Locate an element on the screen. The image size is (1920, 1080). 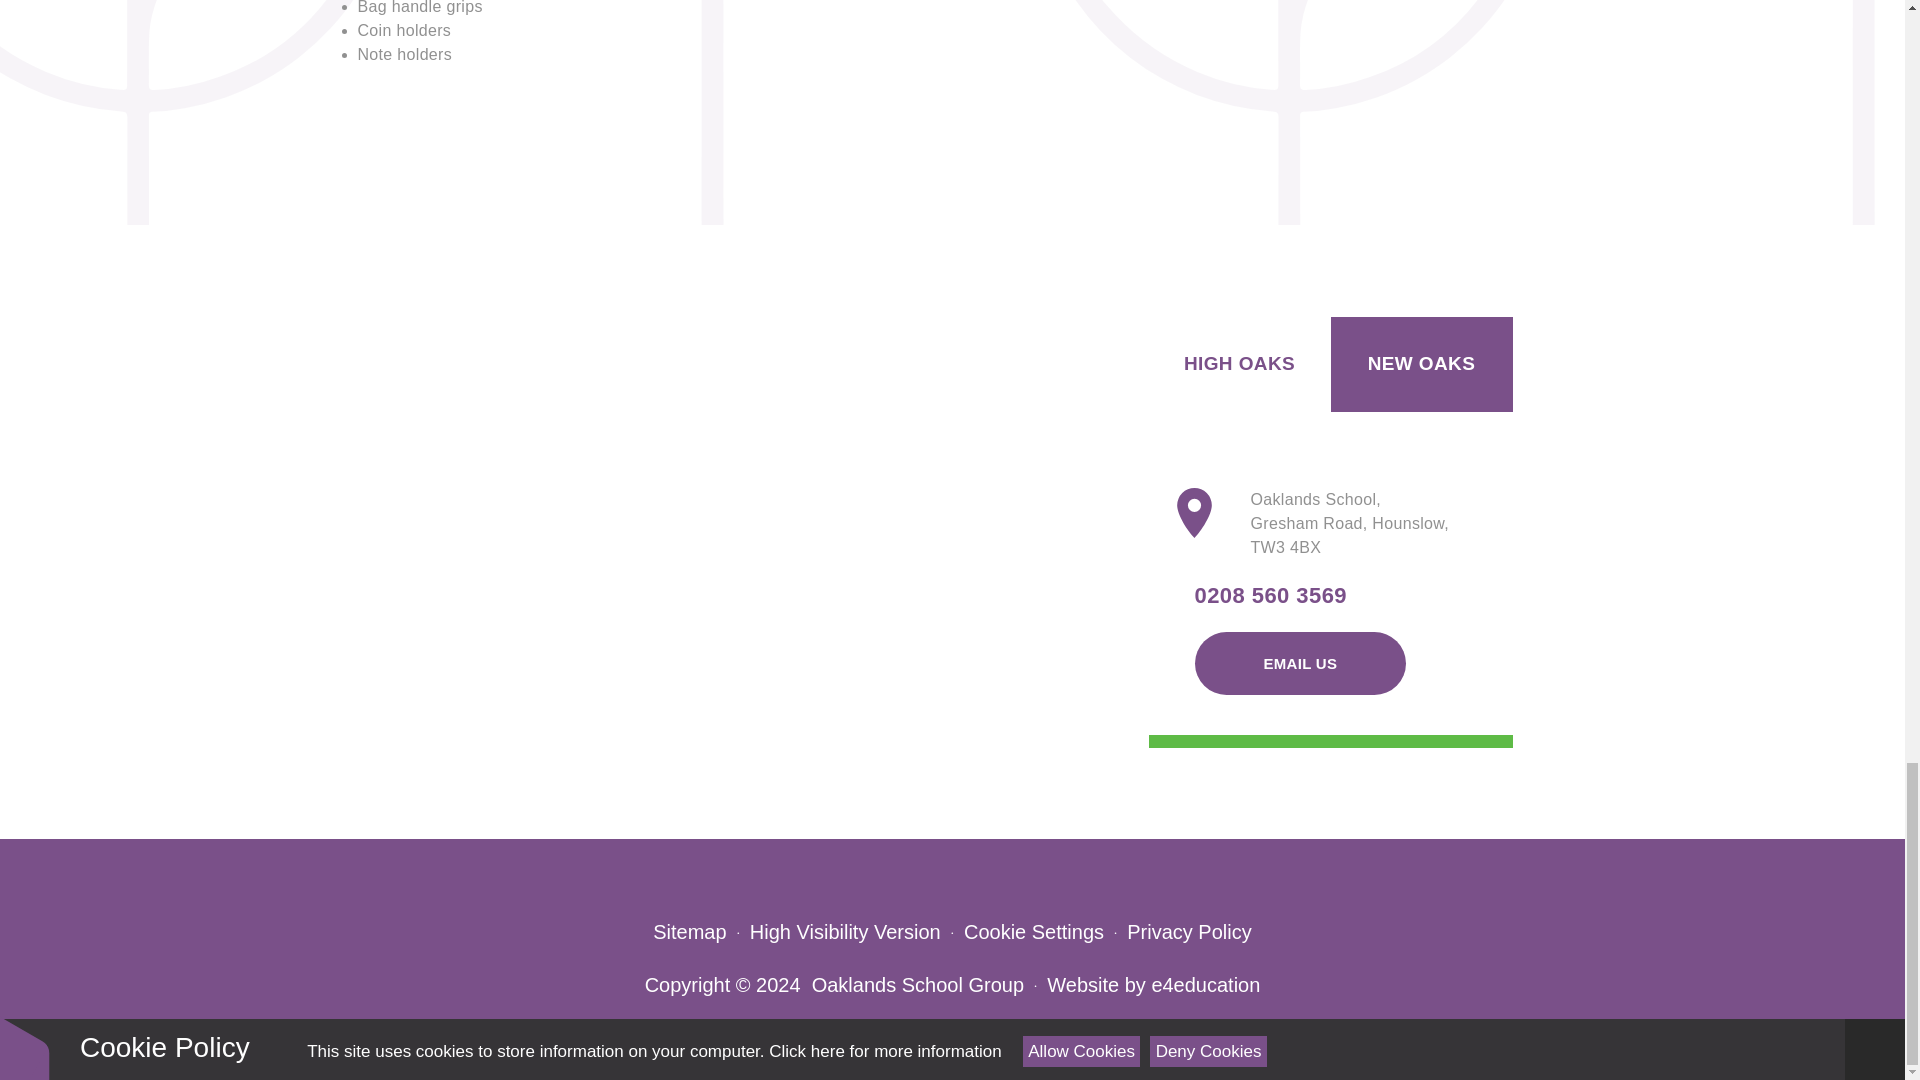
Cookie Settings is located at coordinates (1034, 932).